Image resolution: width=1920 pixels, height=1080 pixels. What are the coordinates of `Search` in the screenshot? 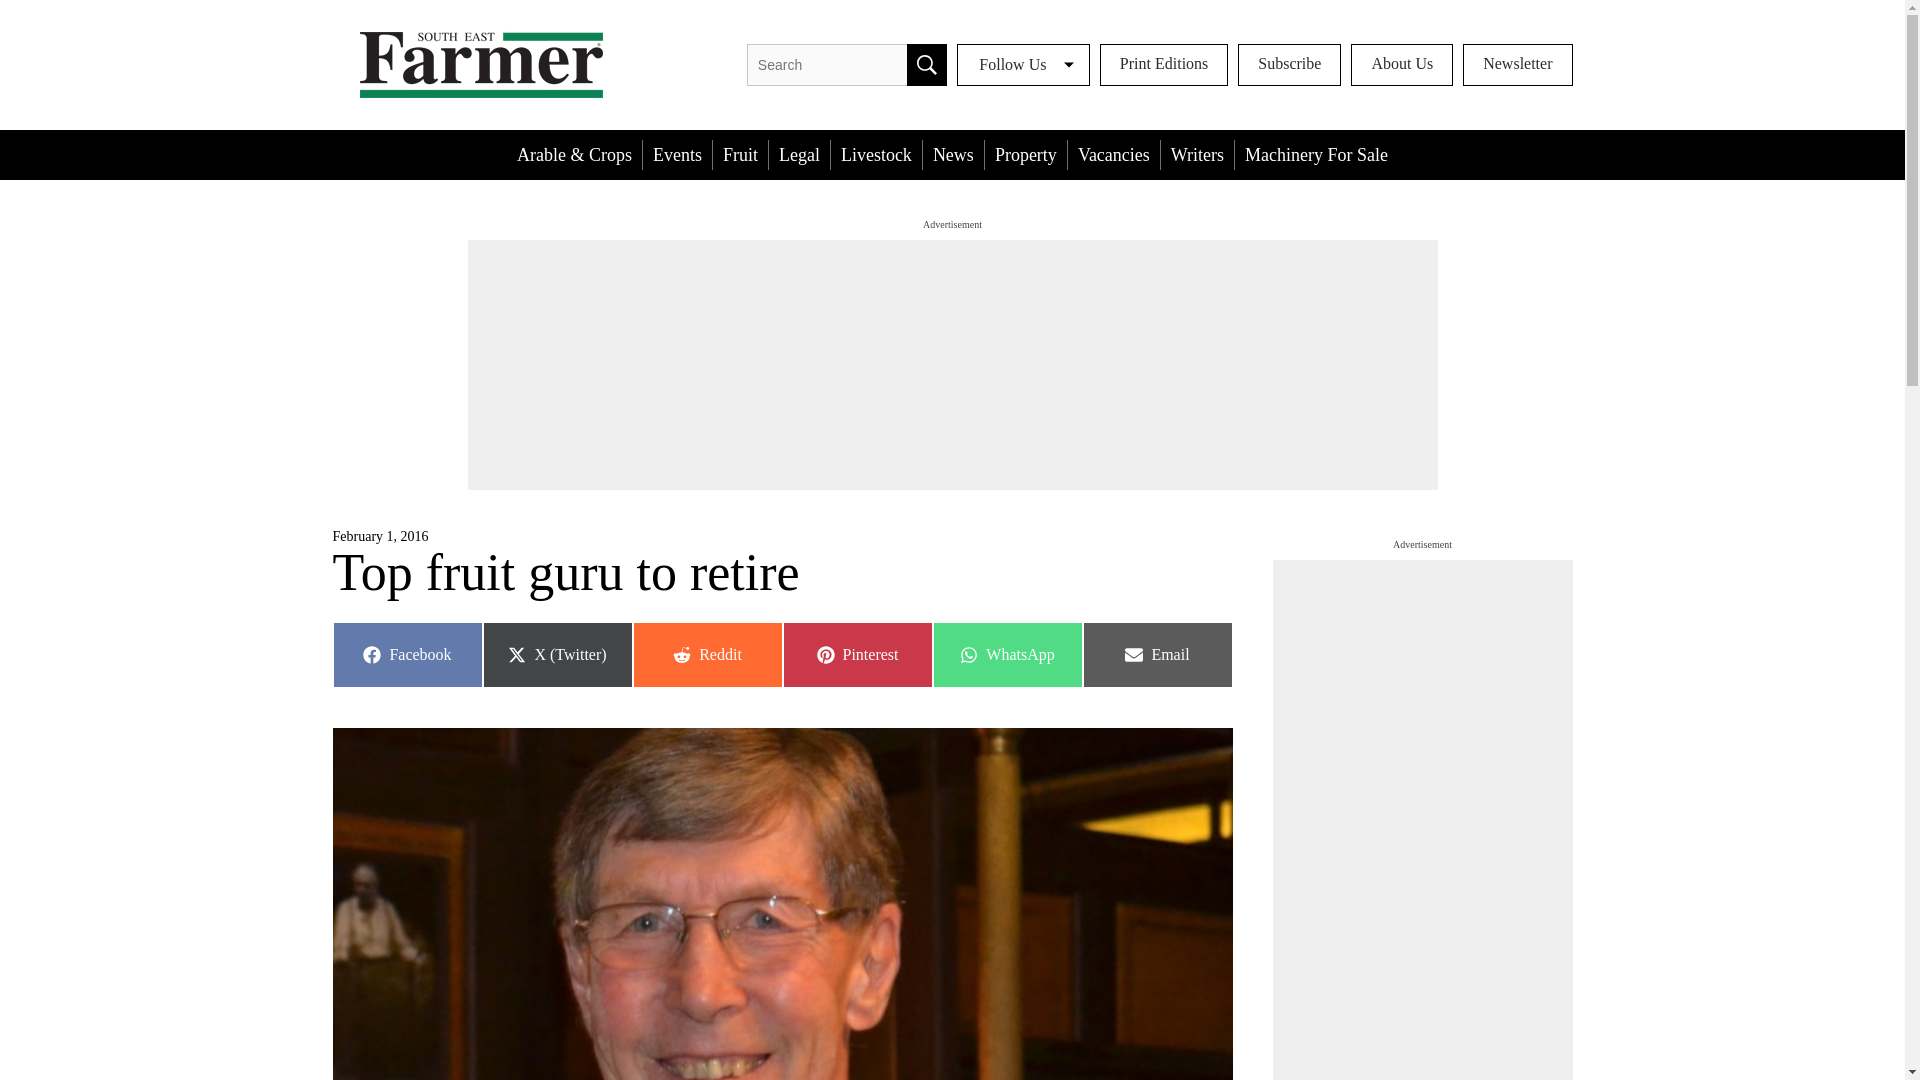 It's located at (740, 154).